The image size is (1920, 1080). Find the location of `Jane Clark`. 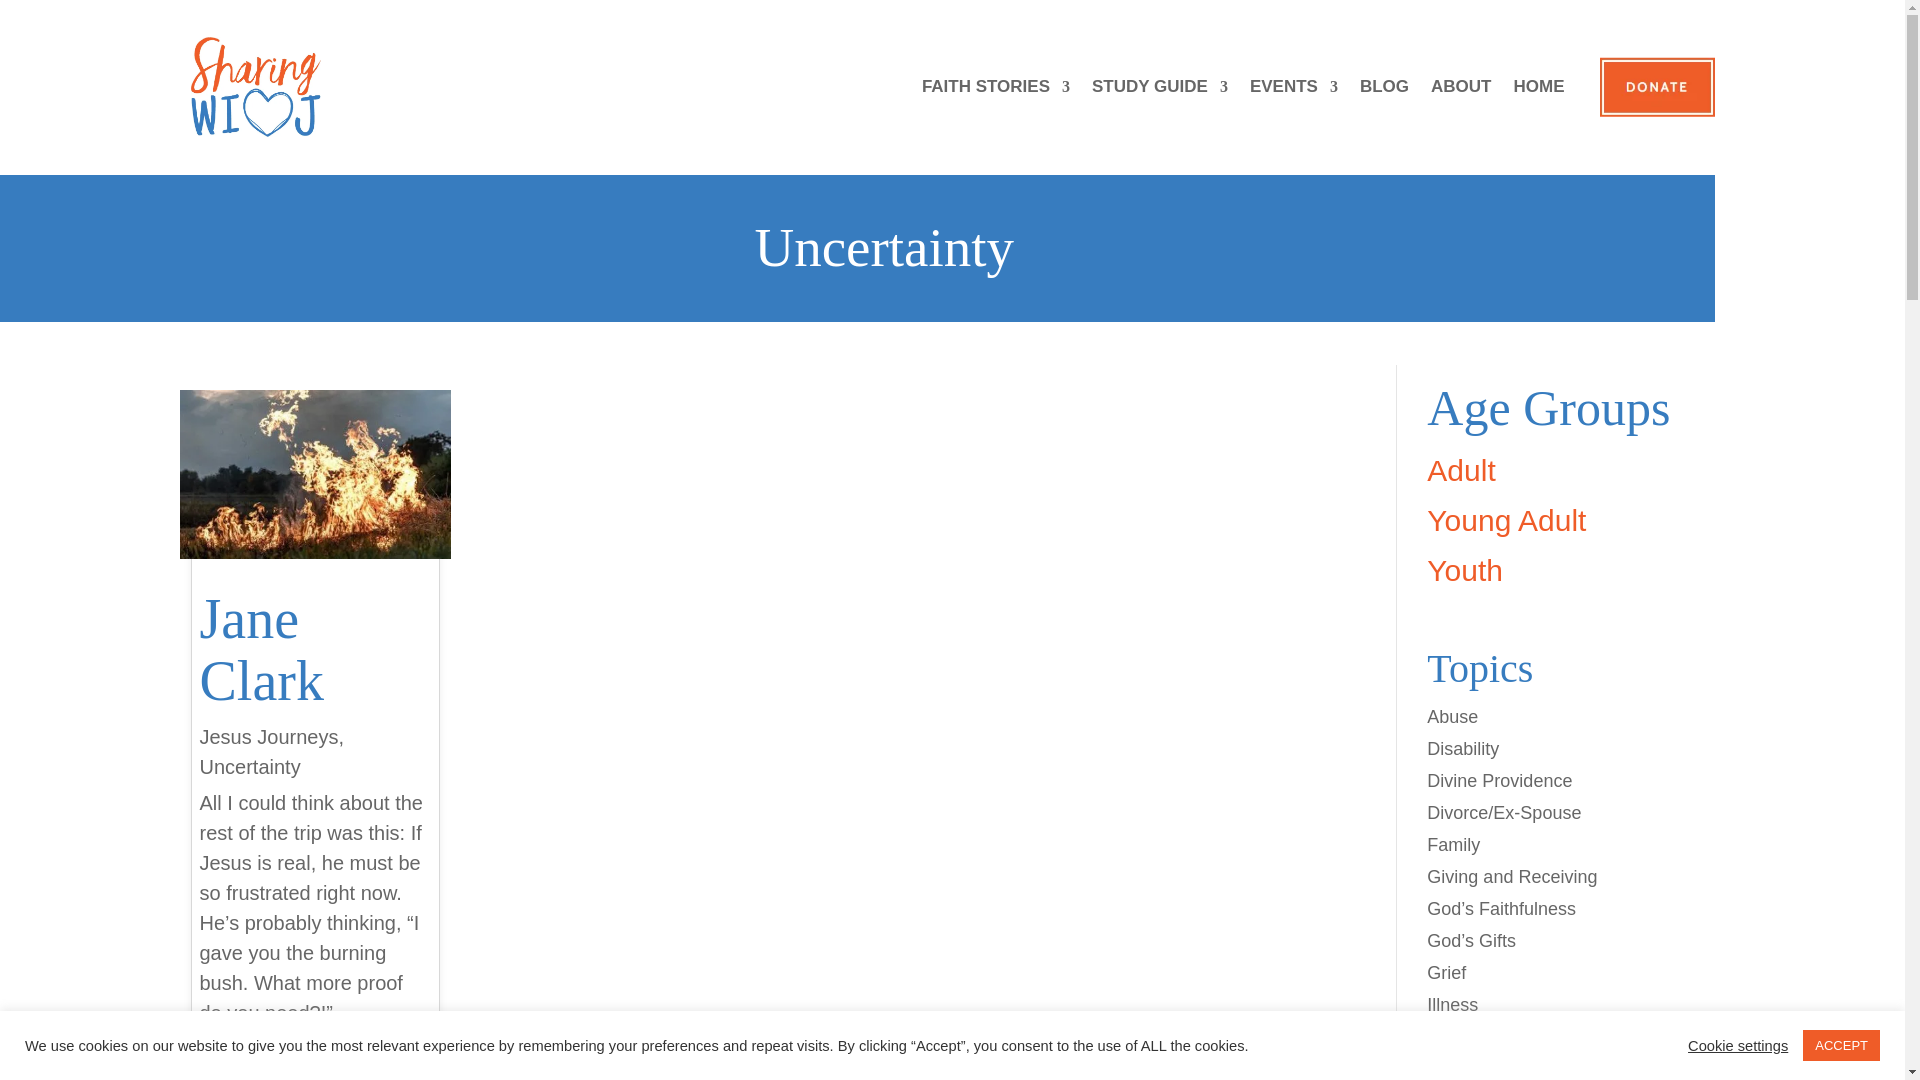

Jane Clark is located at coordinates (262, 649).